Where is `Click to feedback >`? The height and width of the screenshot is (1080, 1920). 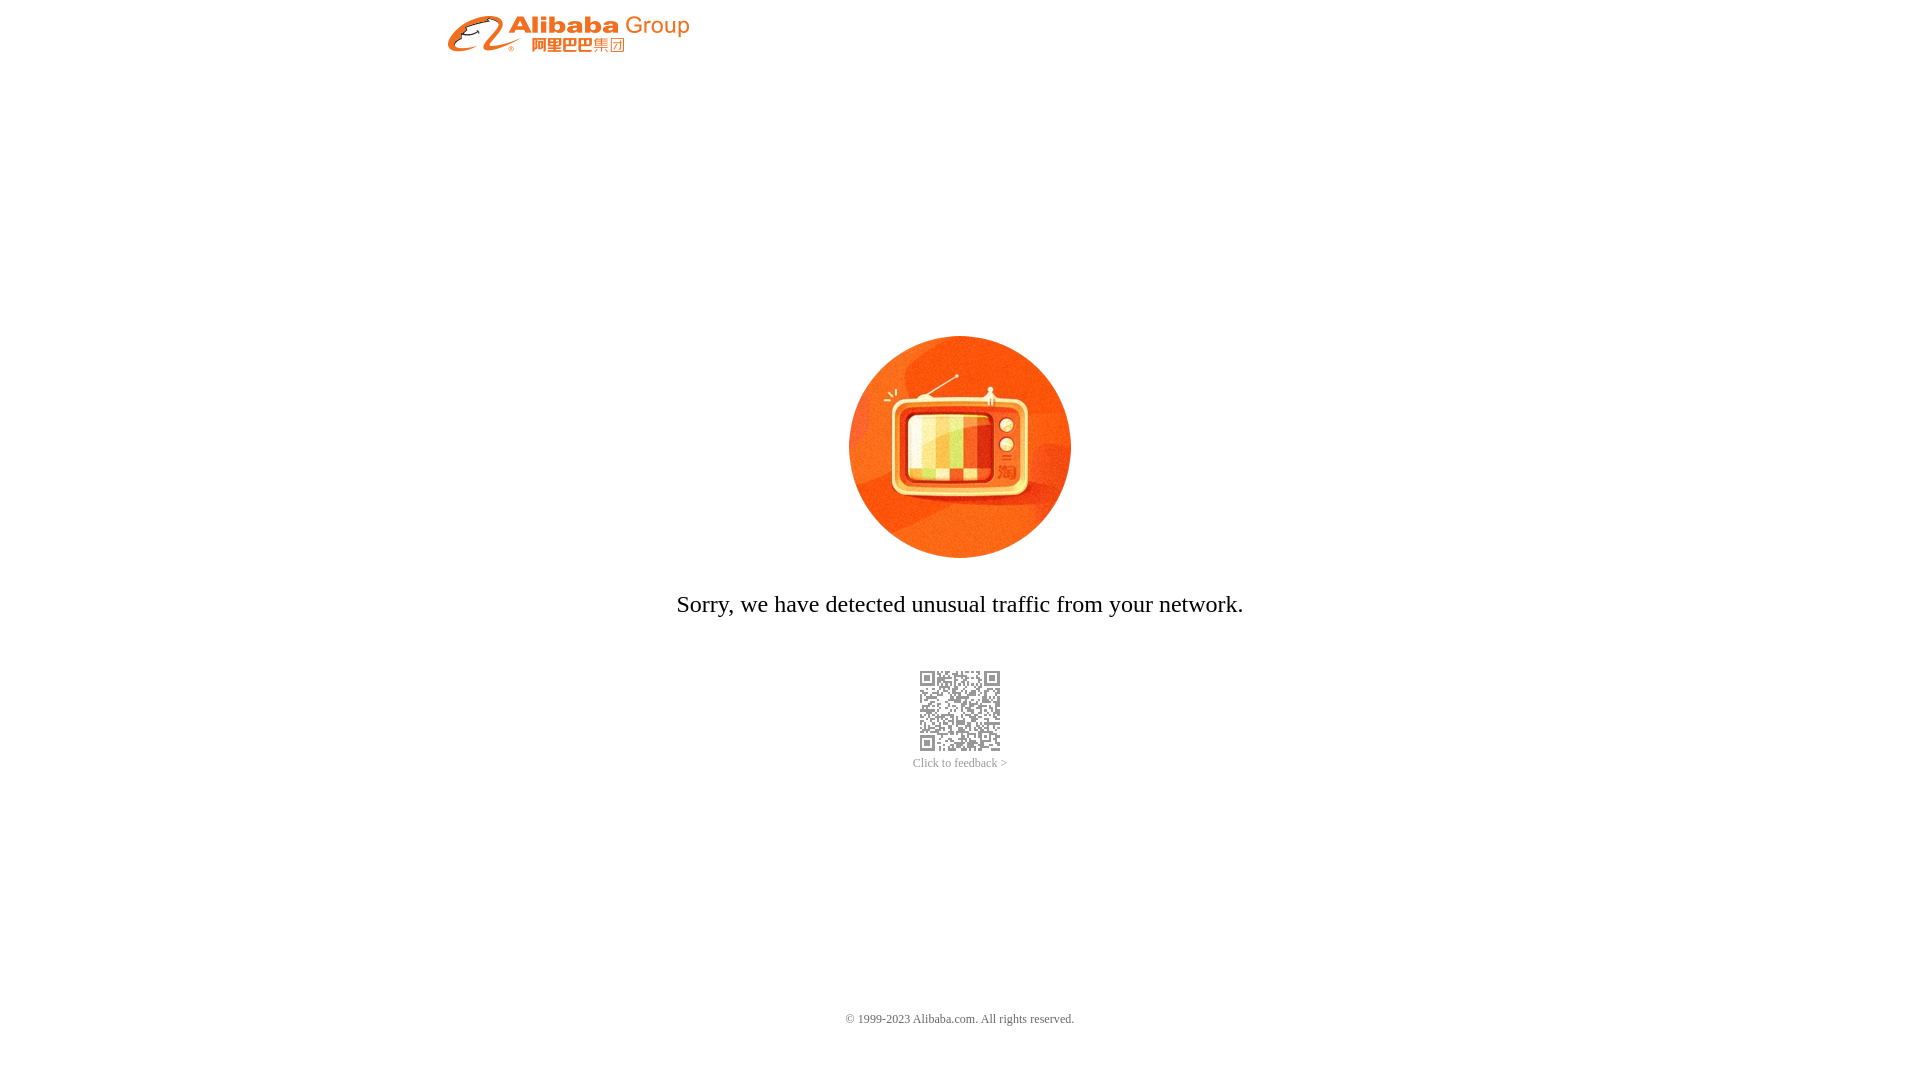 Click to feedback > is located at coordinates (960, 764).